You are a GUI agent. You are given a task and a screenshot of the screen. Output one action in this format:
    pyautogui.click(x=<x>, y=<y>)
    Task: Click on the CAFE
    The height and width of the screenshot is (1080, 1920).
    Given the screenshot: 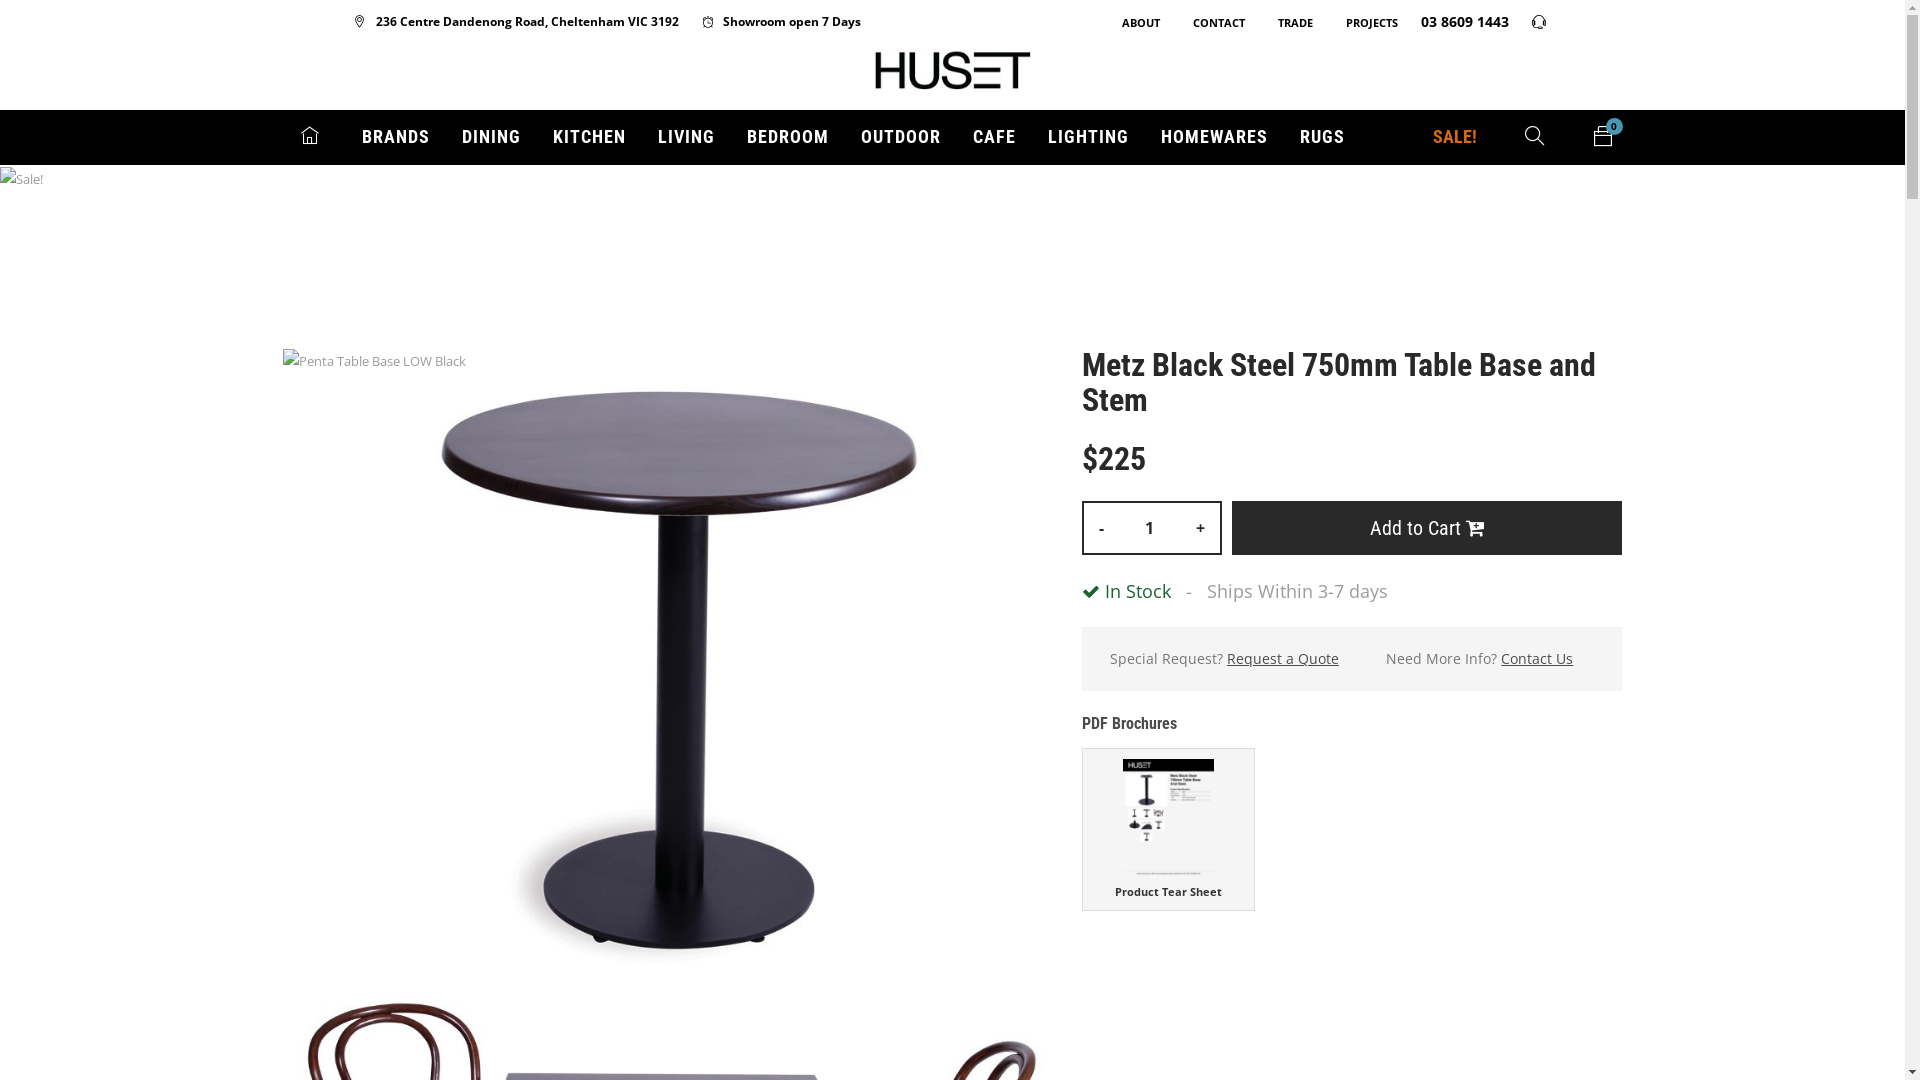 What is the action you would take?
    pyautogui.click(x=994, y=138)
    